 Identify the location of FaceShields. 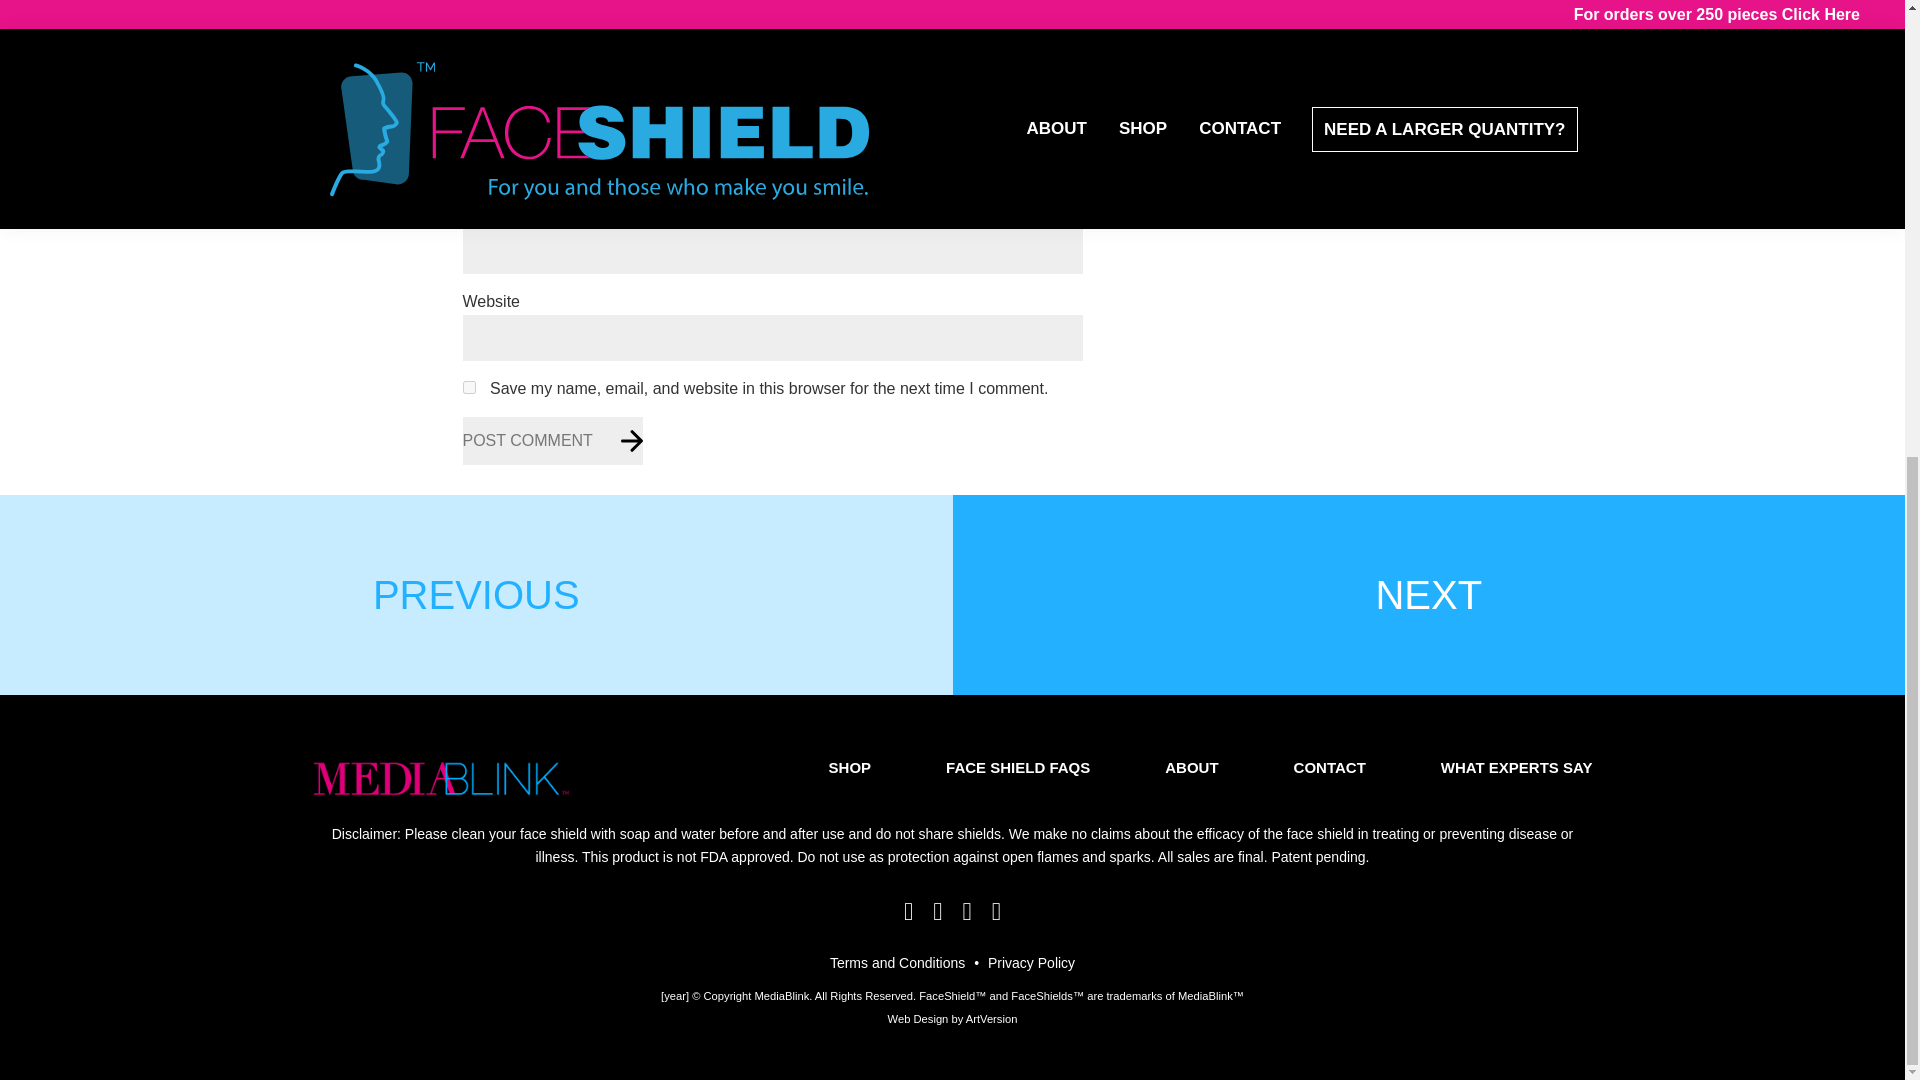
(1048, 997).